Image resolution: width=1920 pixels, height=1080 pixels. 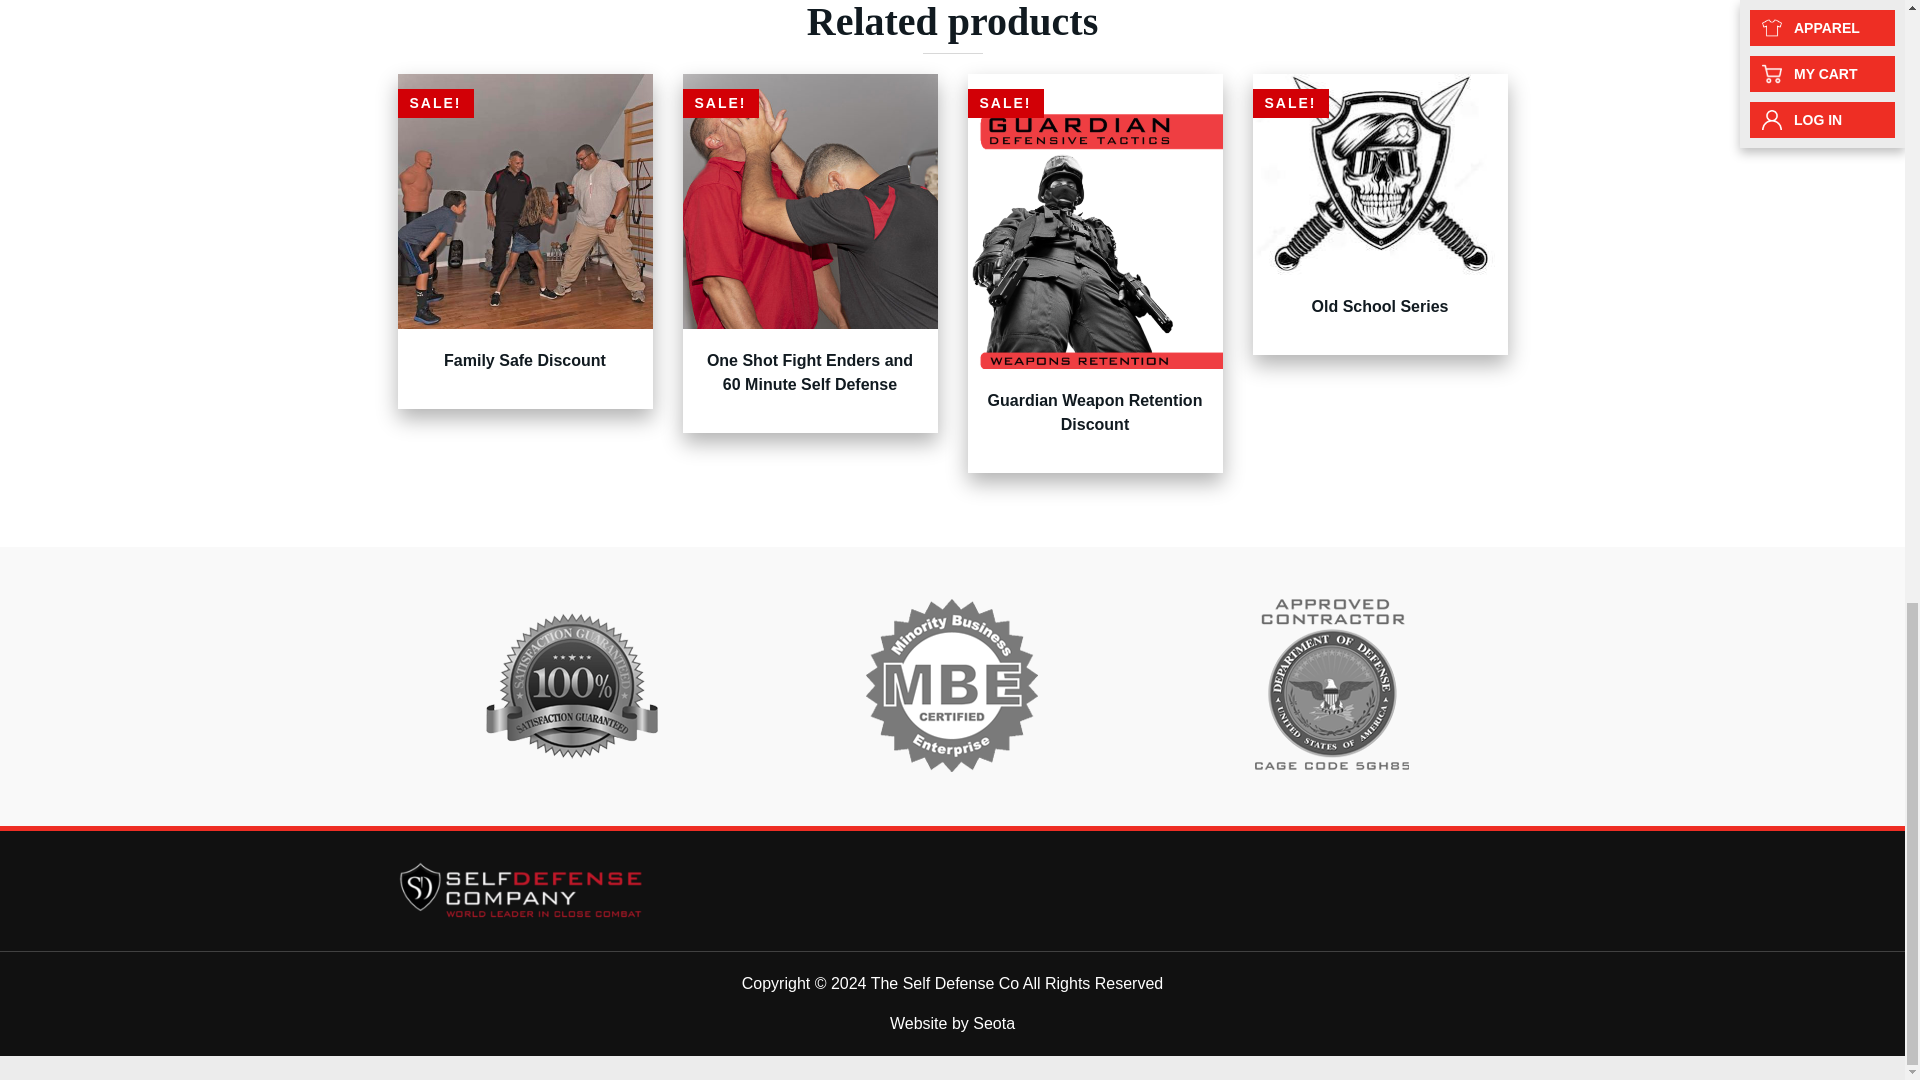 What do you see at coordinates (522, 889) in the screenshot?
I see `The Self Defense Company` at bounding box center [522, 889].